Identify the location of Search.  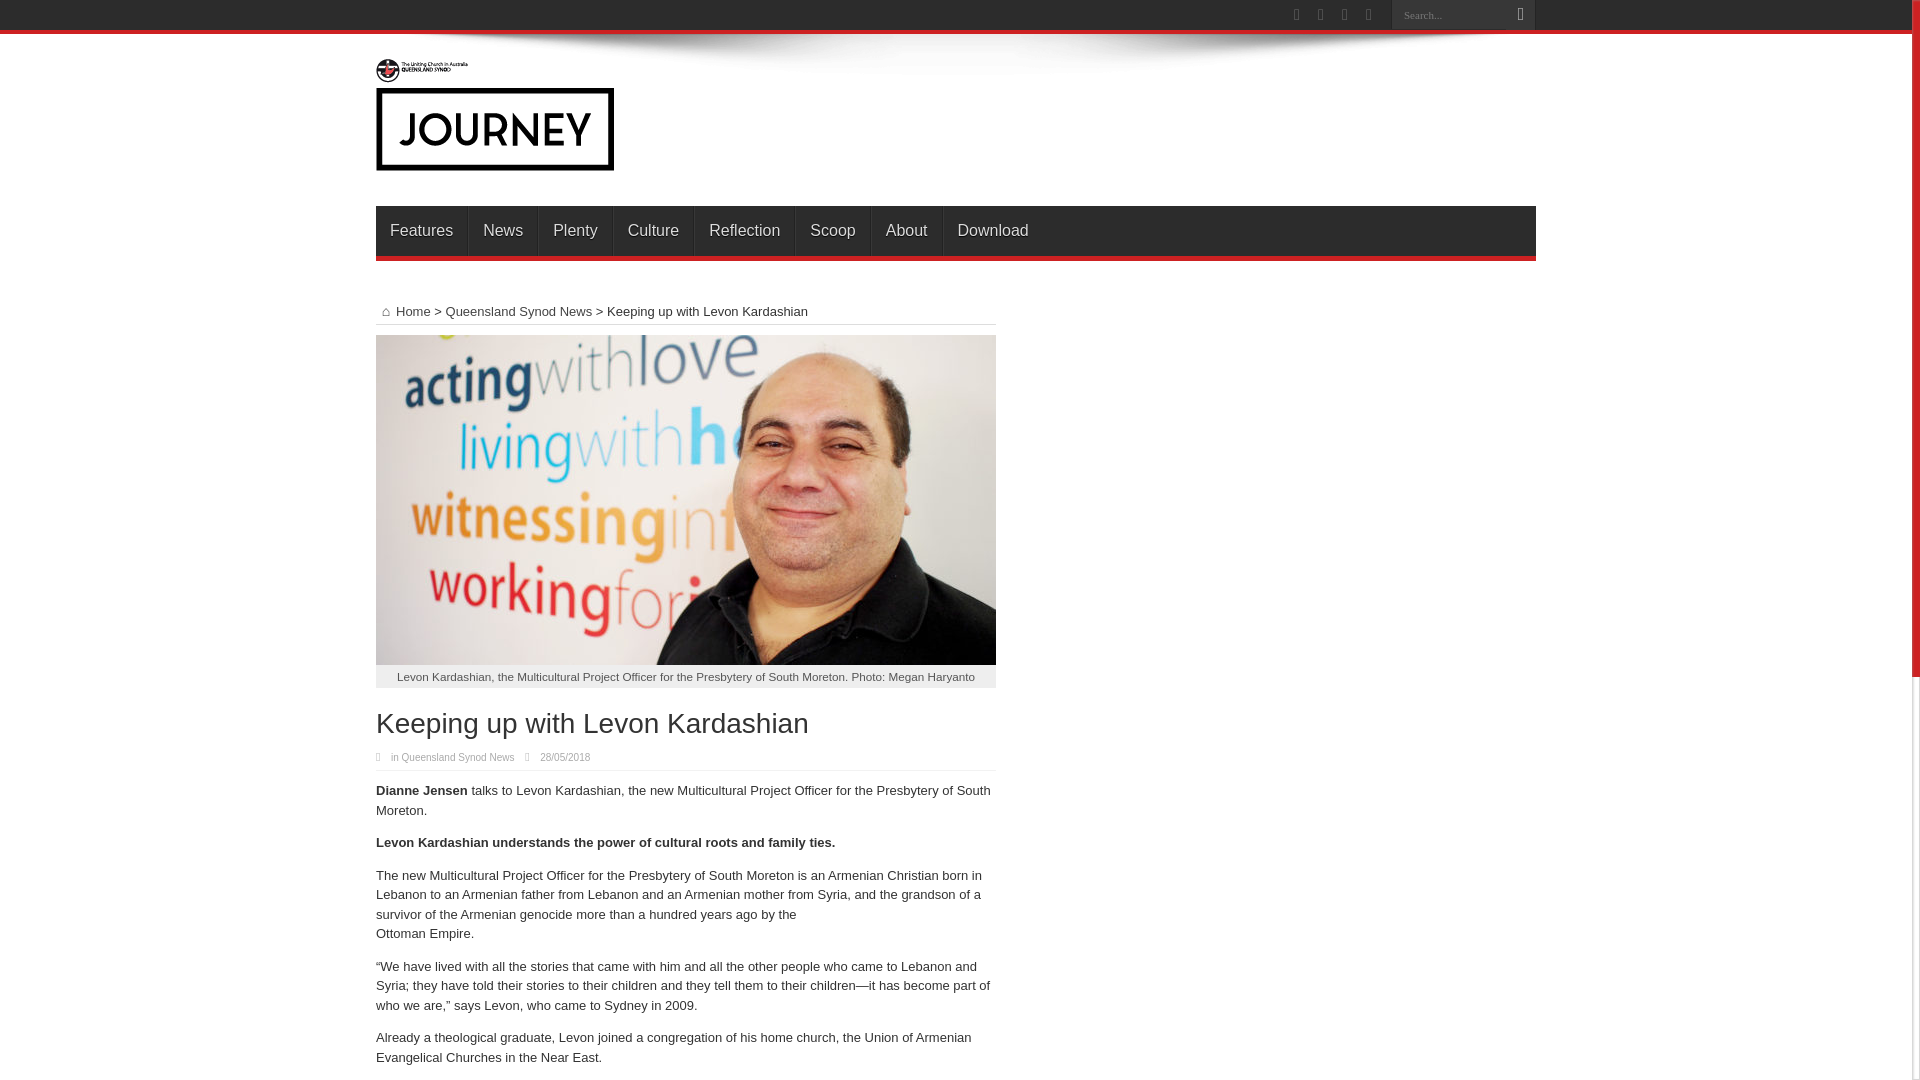
(1520, 15).